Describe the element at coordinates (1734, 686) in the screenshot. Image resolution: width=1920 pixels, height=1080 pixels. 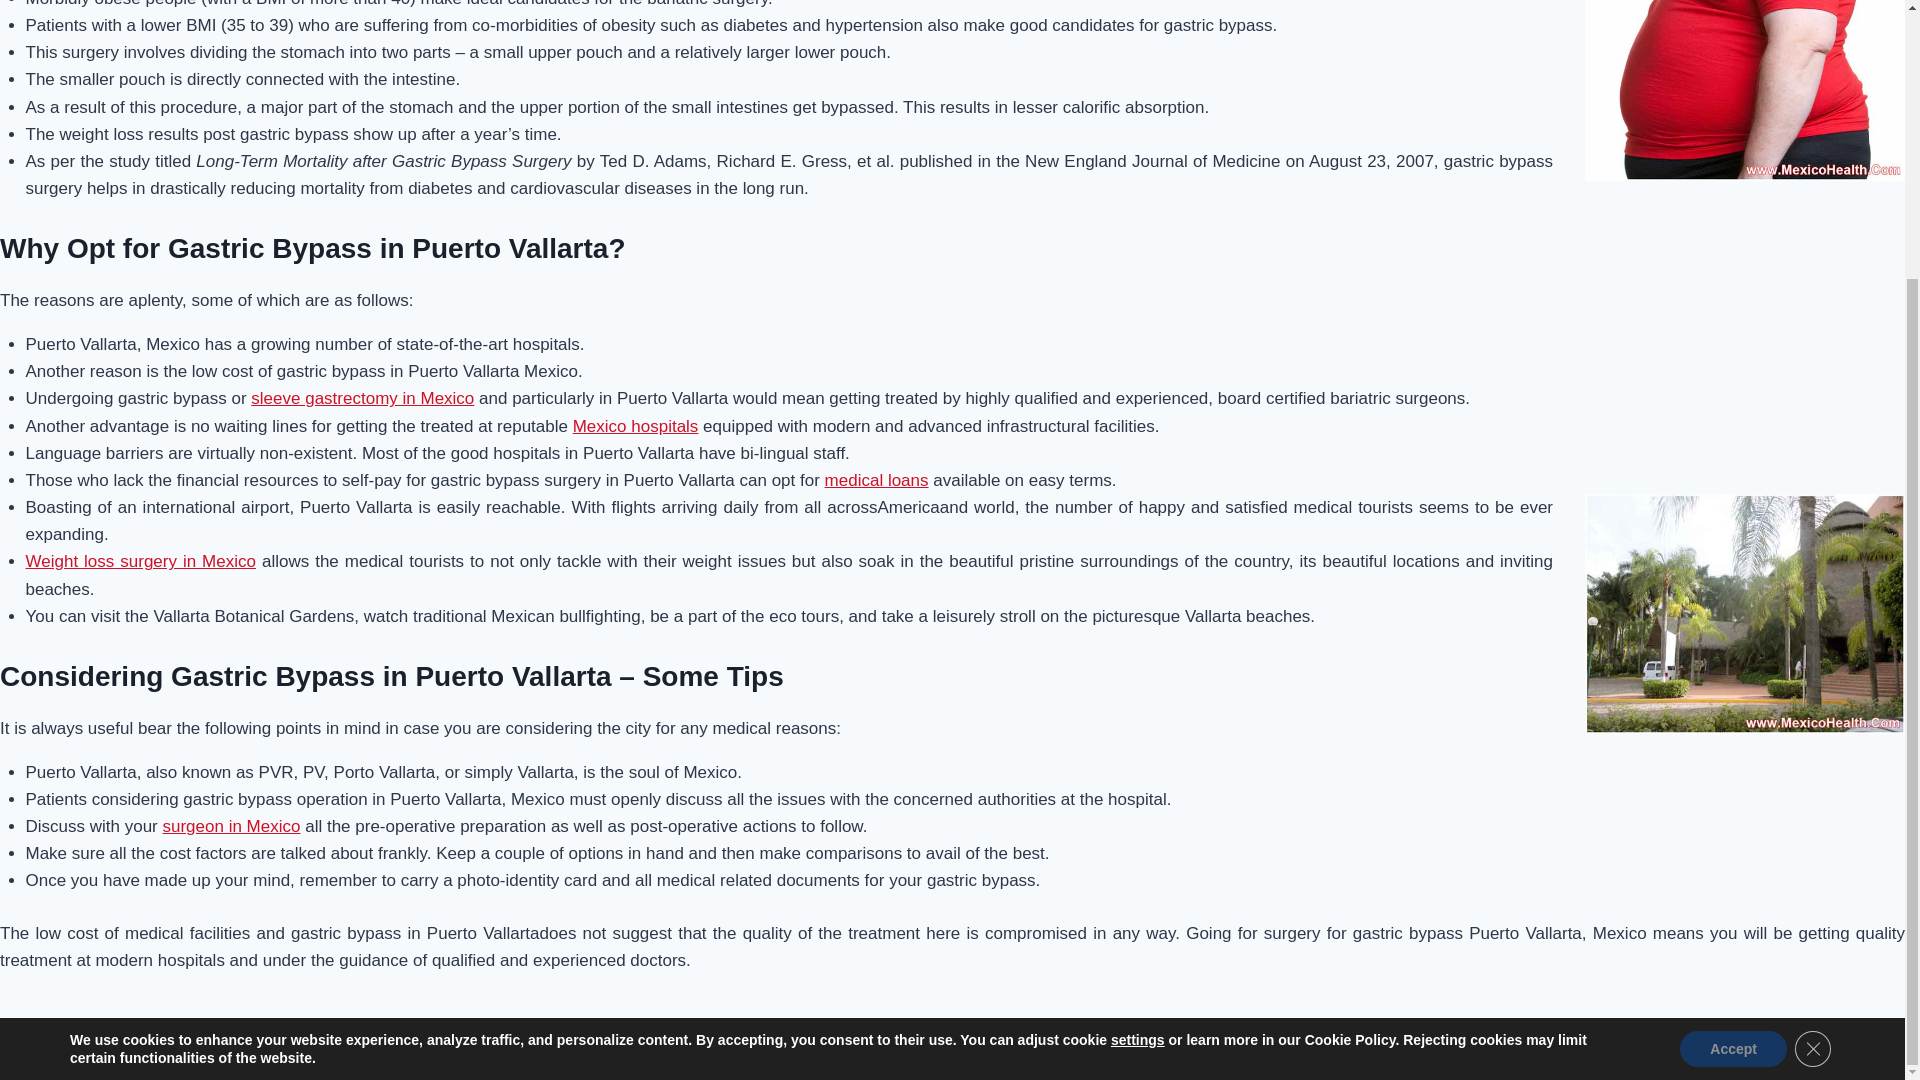
I see `Accept` at that location.